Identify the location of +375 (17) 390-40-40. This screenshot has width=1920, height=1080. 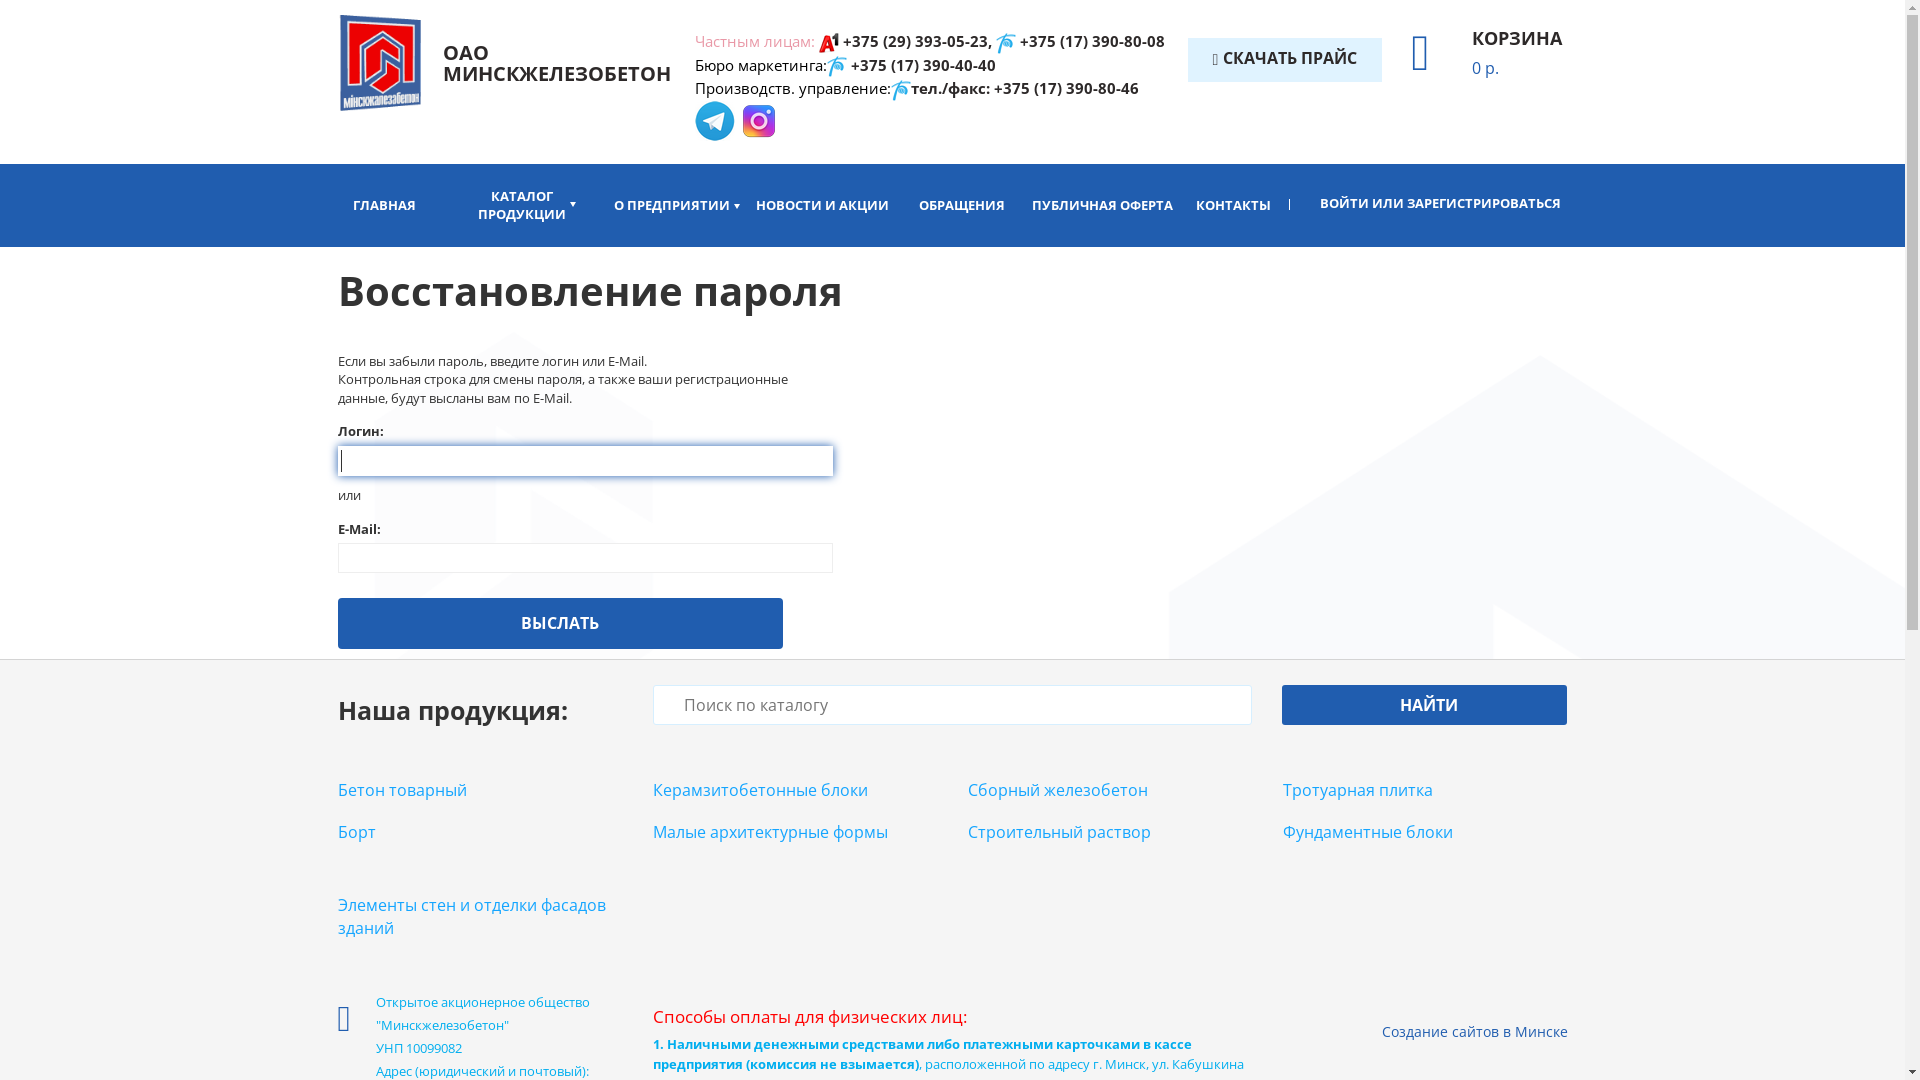
(924, 65).